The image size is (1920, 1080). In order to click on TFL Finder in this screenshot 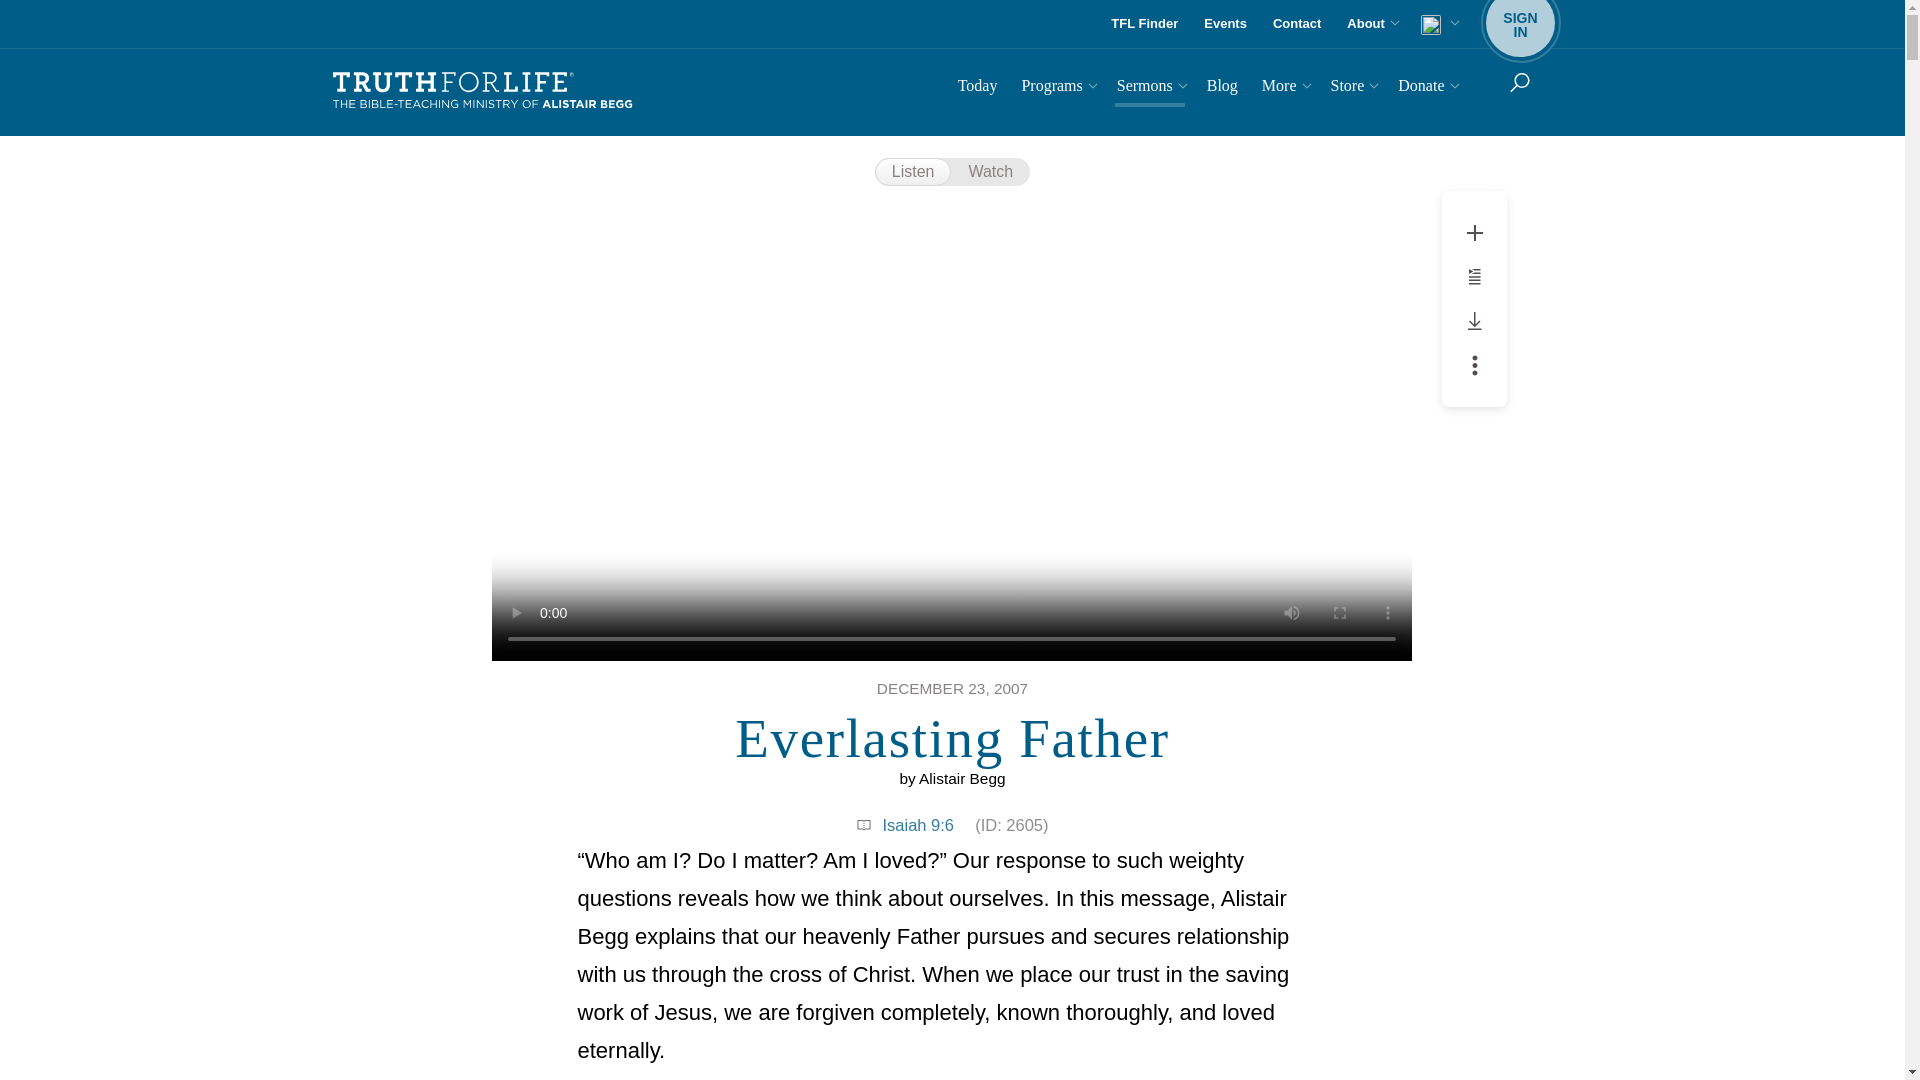, I will do `click(1144, 24)`.